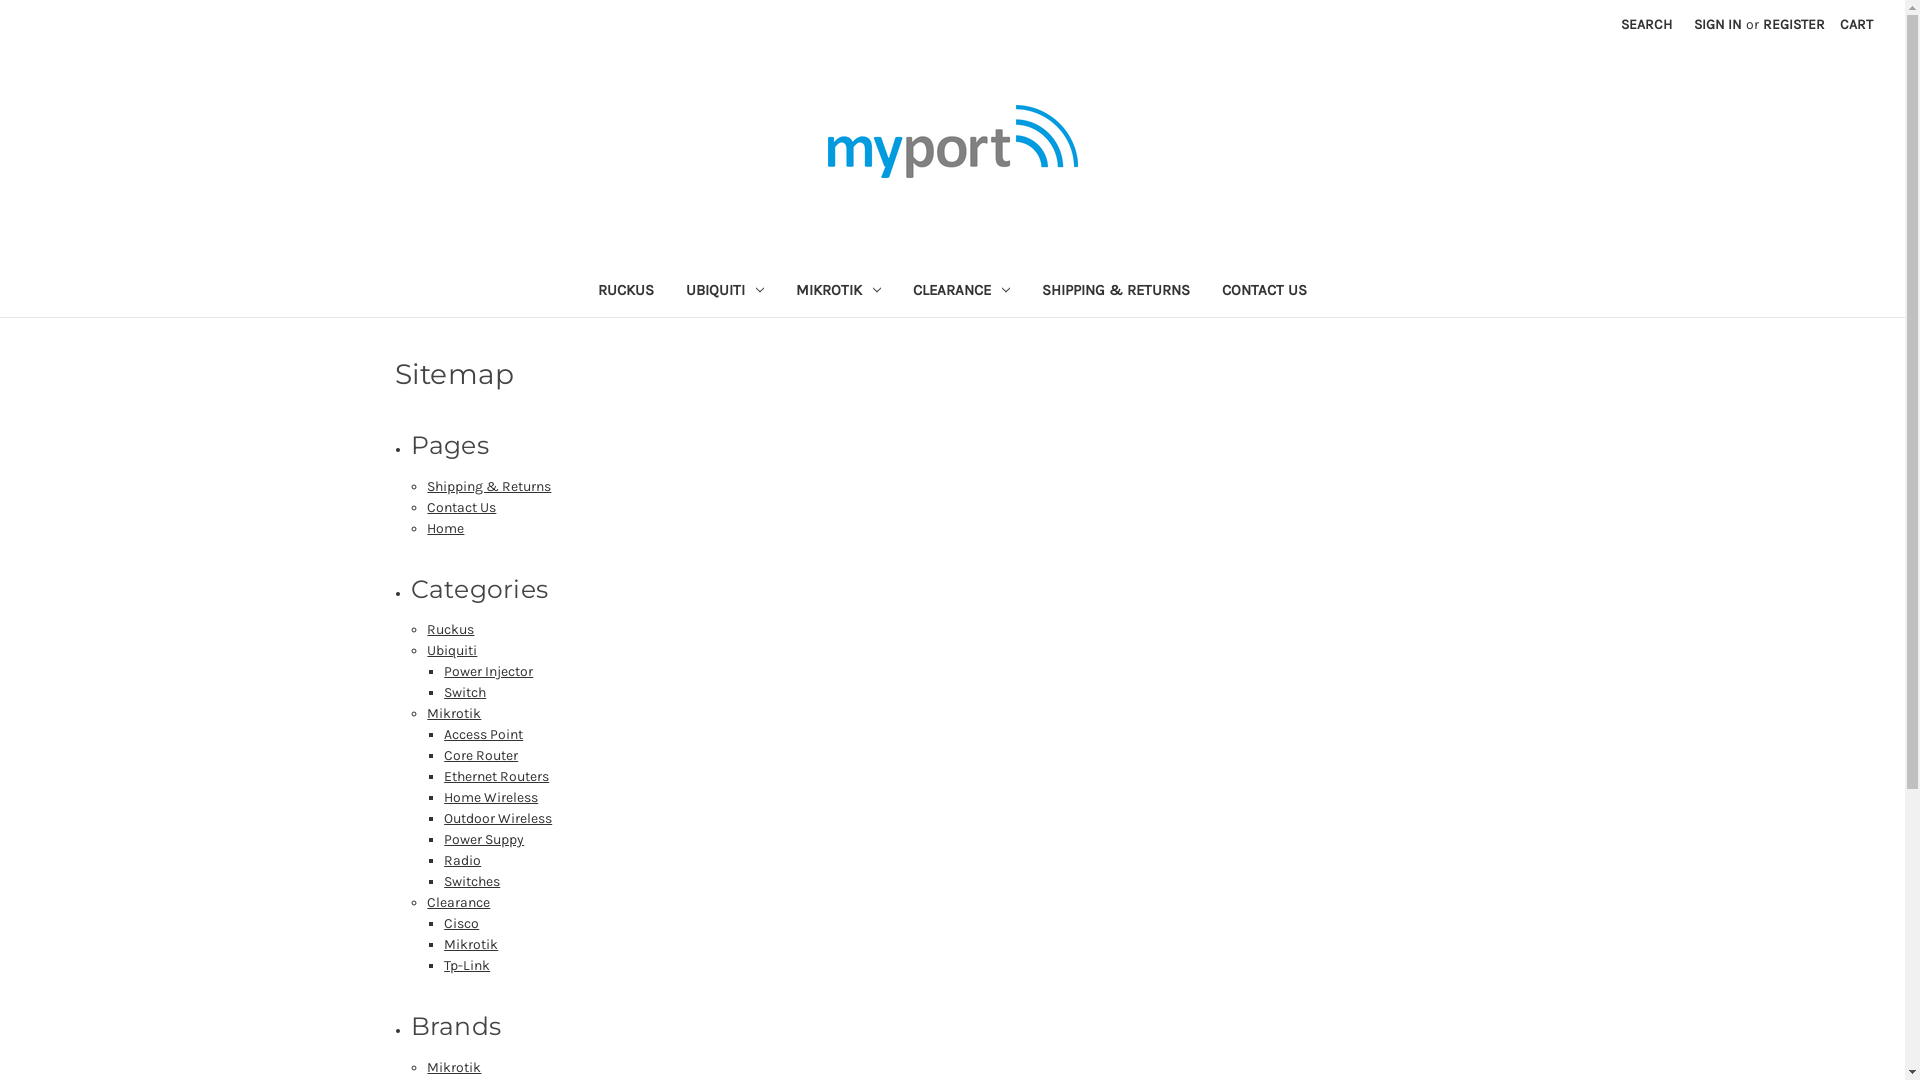  I want to click on Shipping & Returns, so click(489, 486).